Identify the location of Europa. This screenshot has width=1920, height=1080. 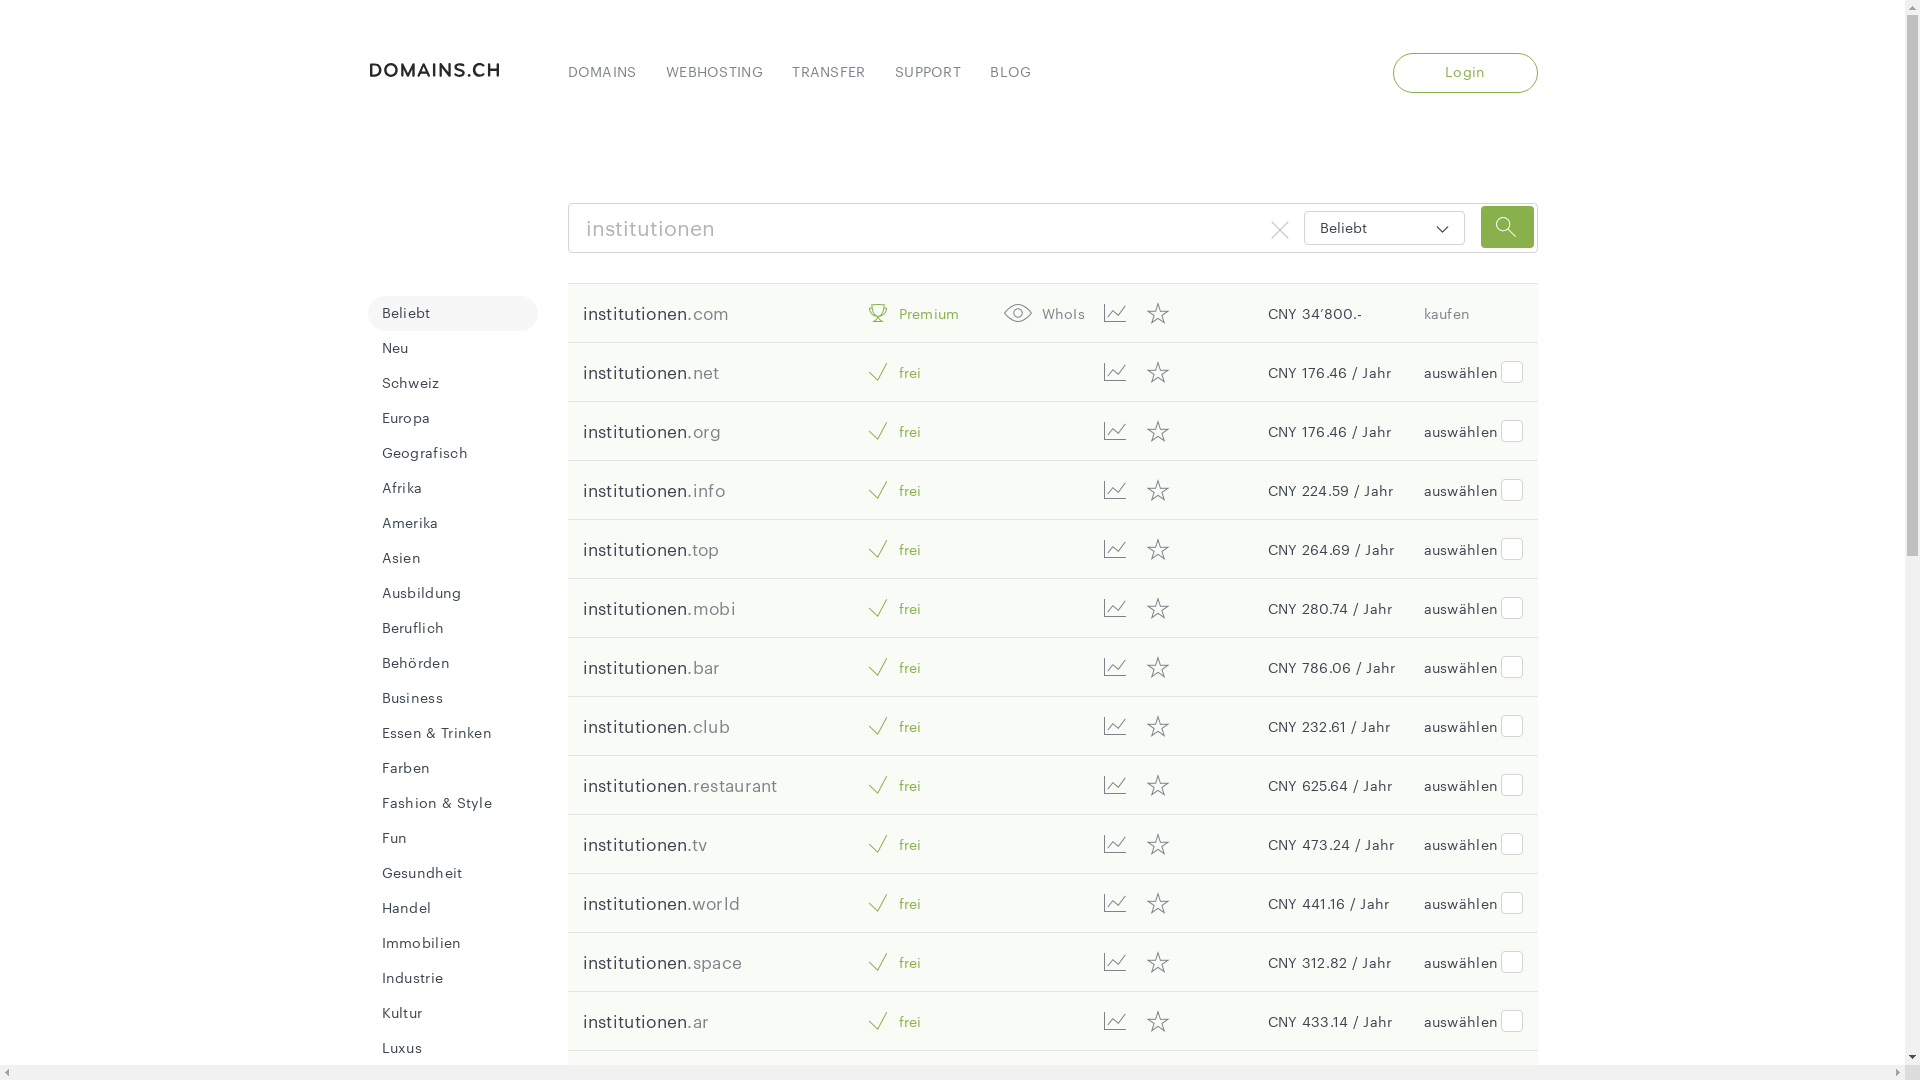
(406, 418).